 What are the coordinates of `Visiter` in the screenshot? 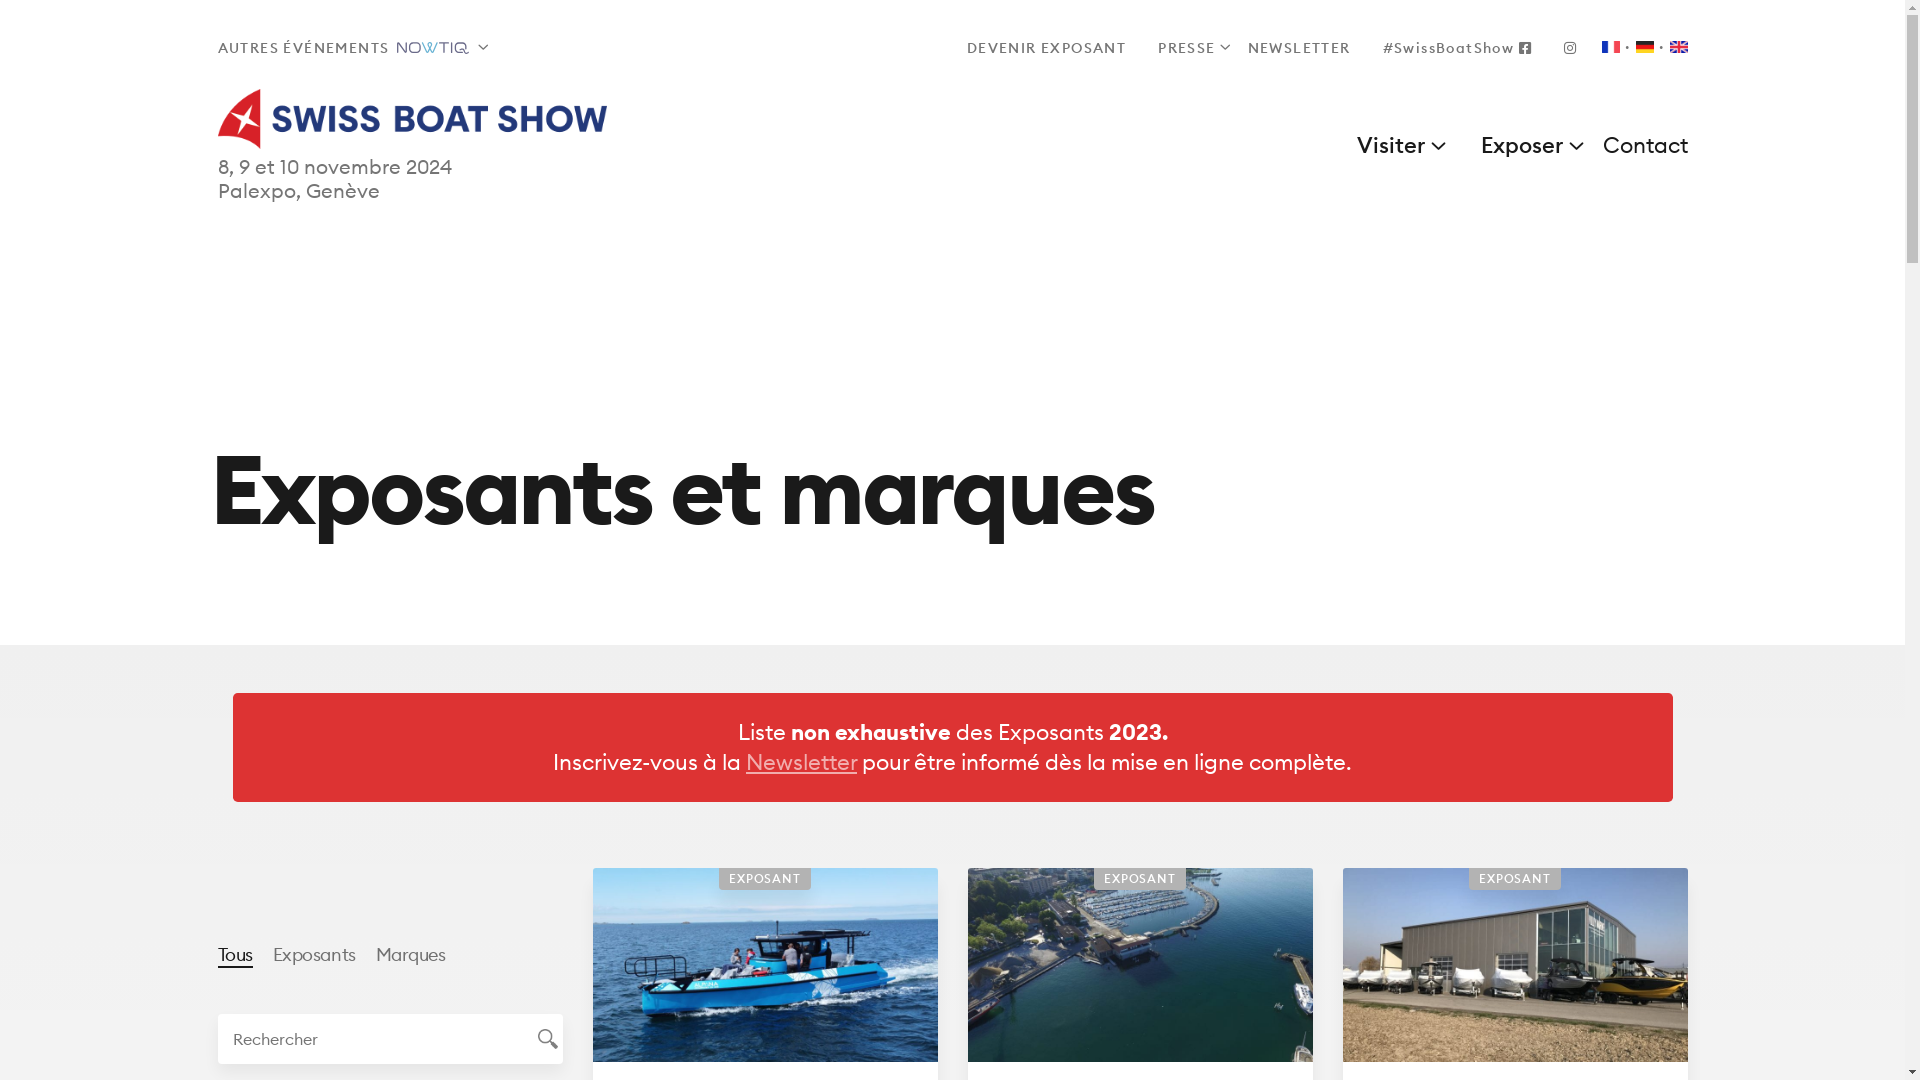 It's located at (1394, 145).